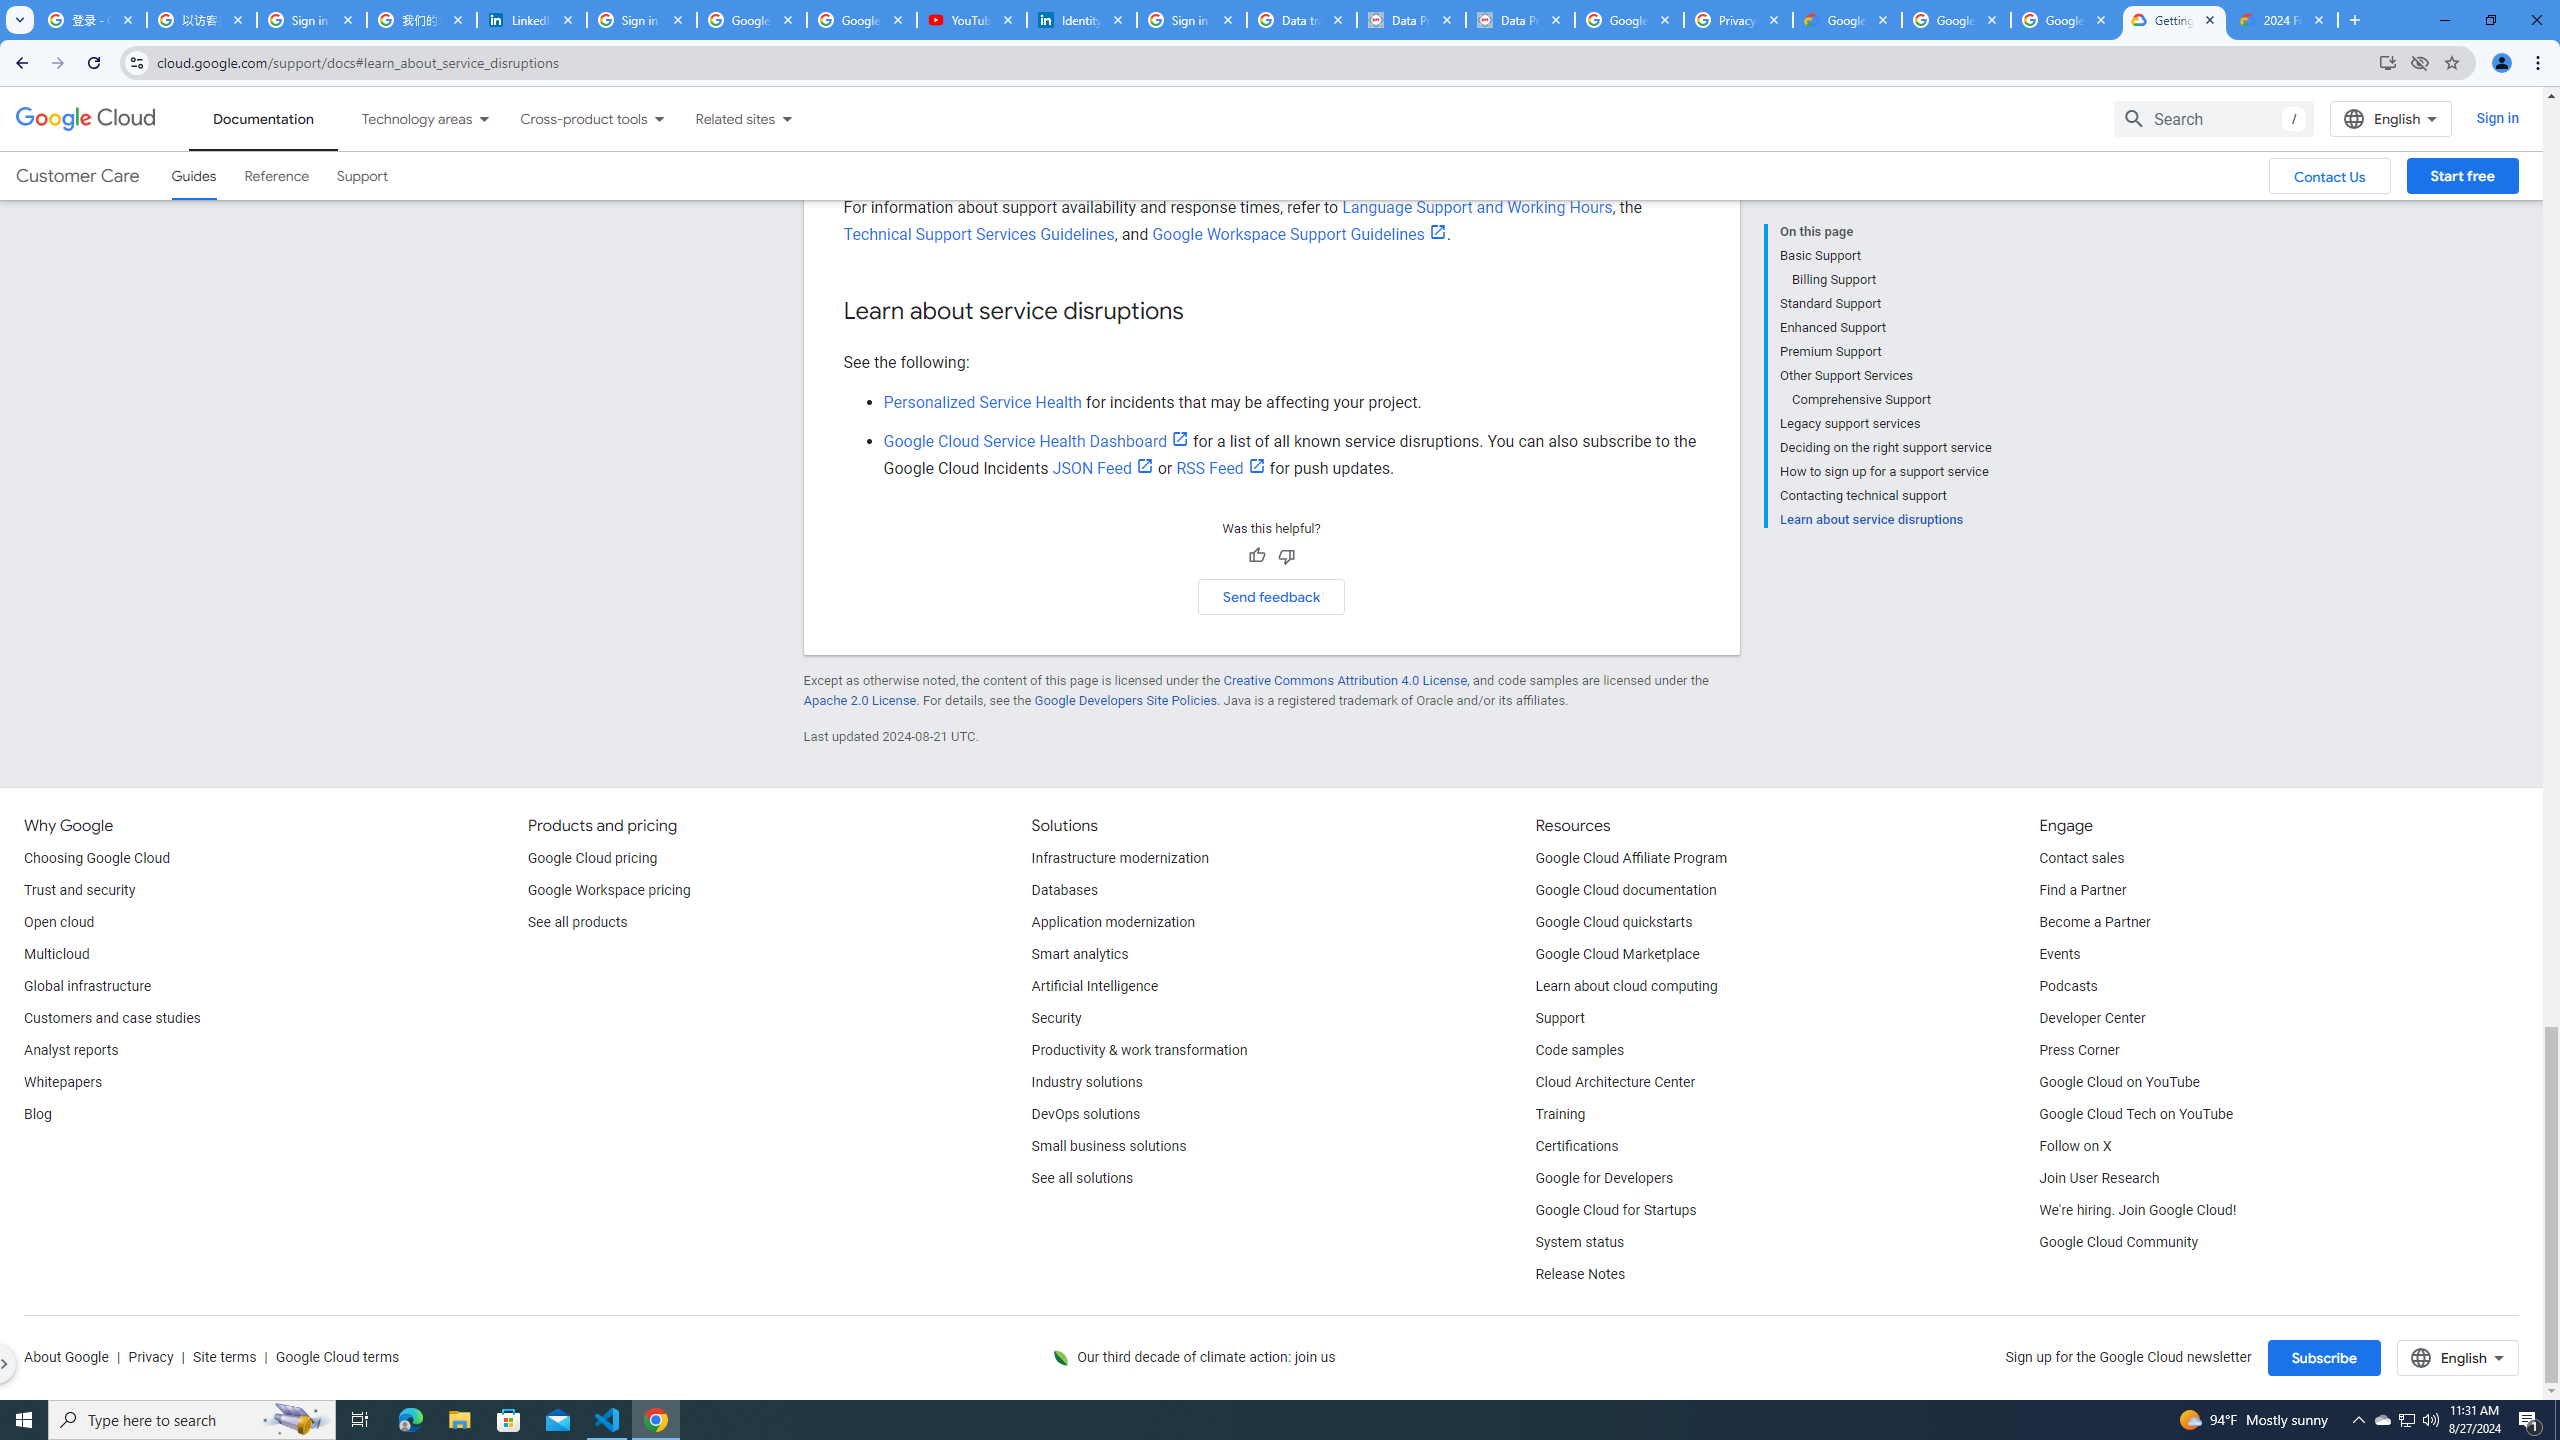 The image size is (2560, 1440). What do you see at coordinates (1086, 1114) in the screenshot?
I see `DevOps solutions` at bounding box center [1086, 1114].